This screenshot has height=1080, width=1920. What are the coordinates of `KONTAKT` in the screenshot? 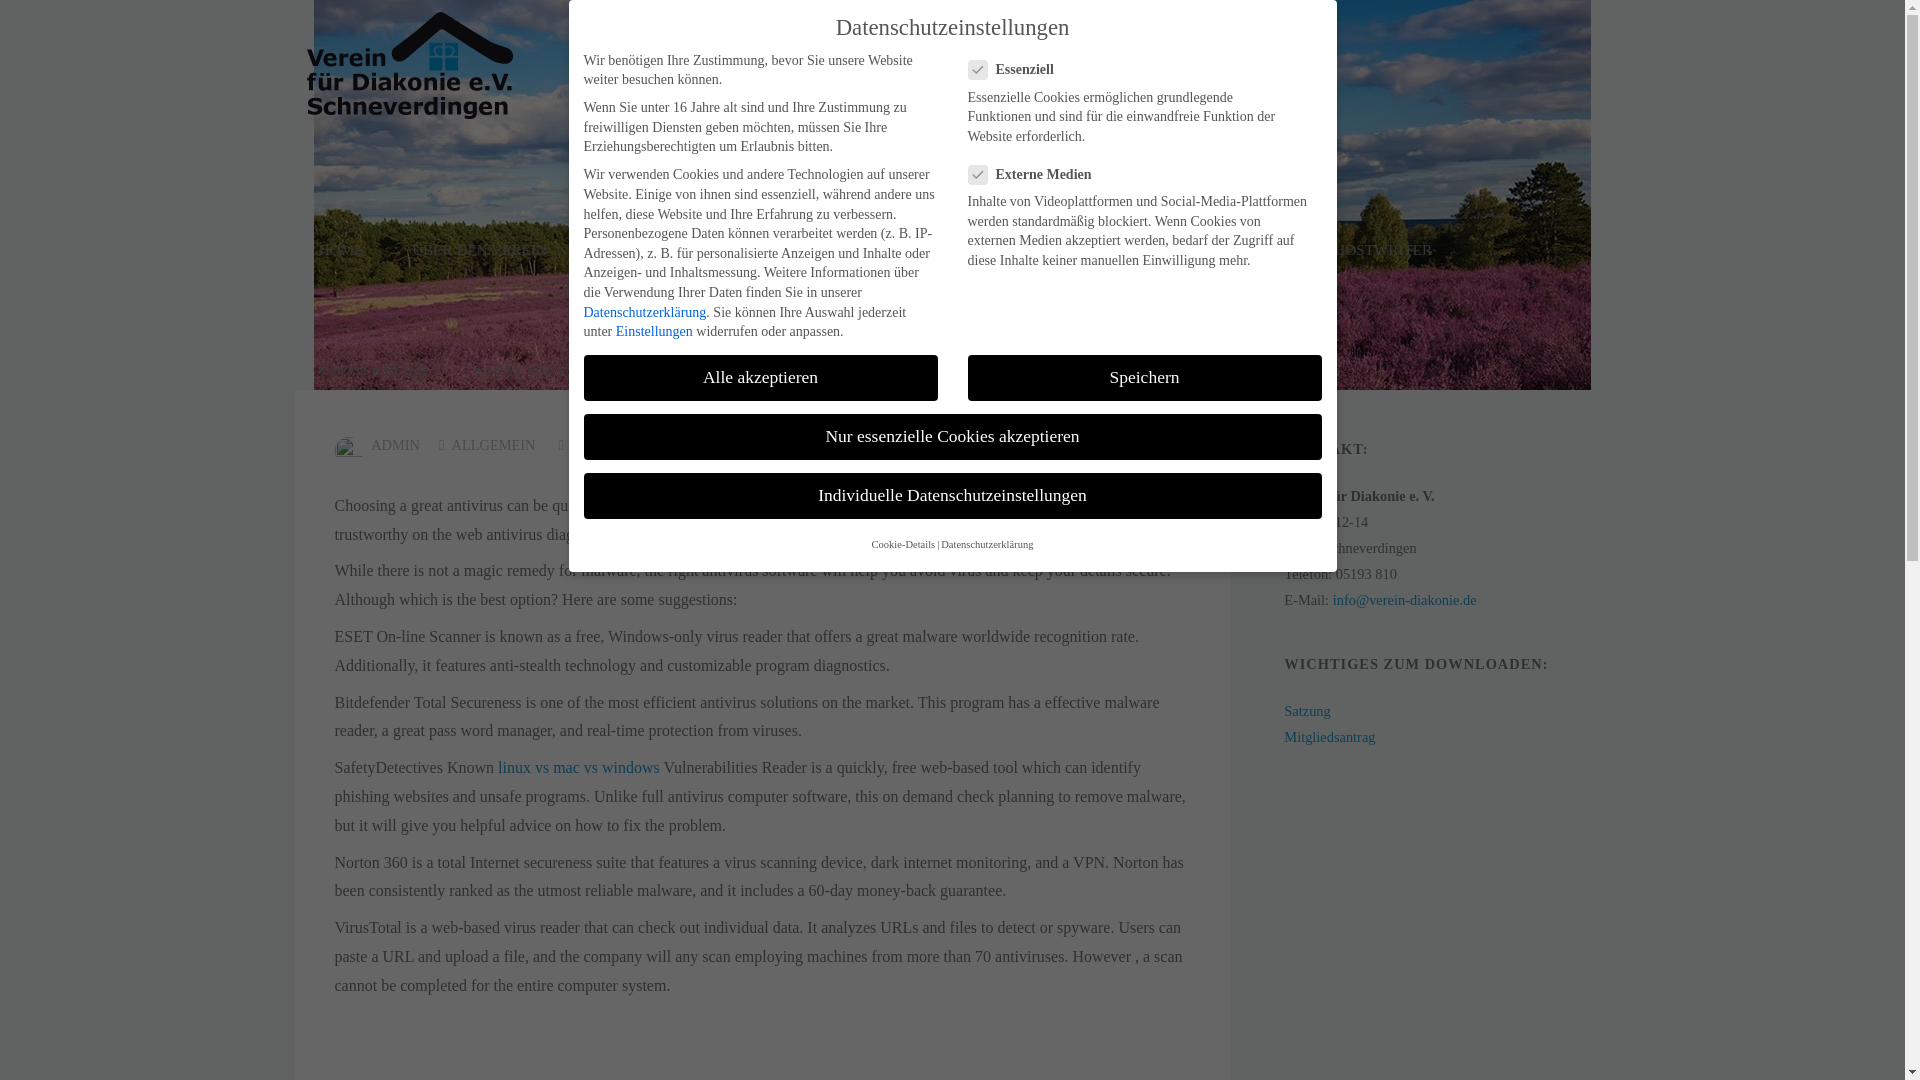 It's located at (1114, 250).